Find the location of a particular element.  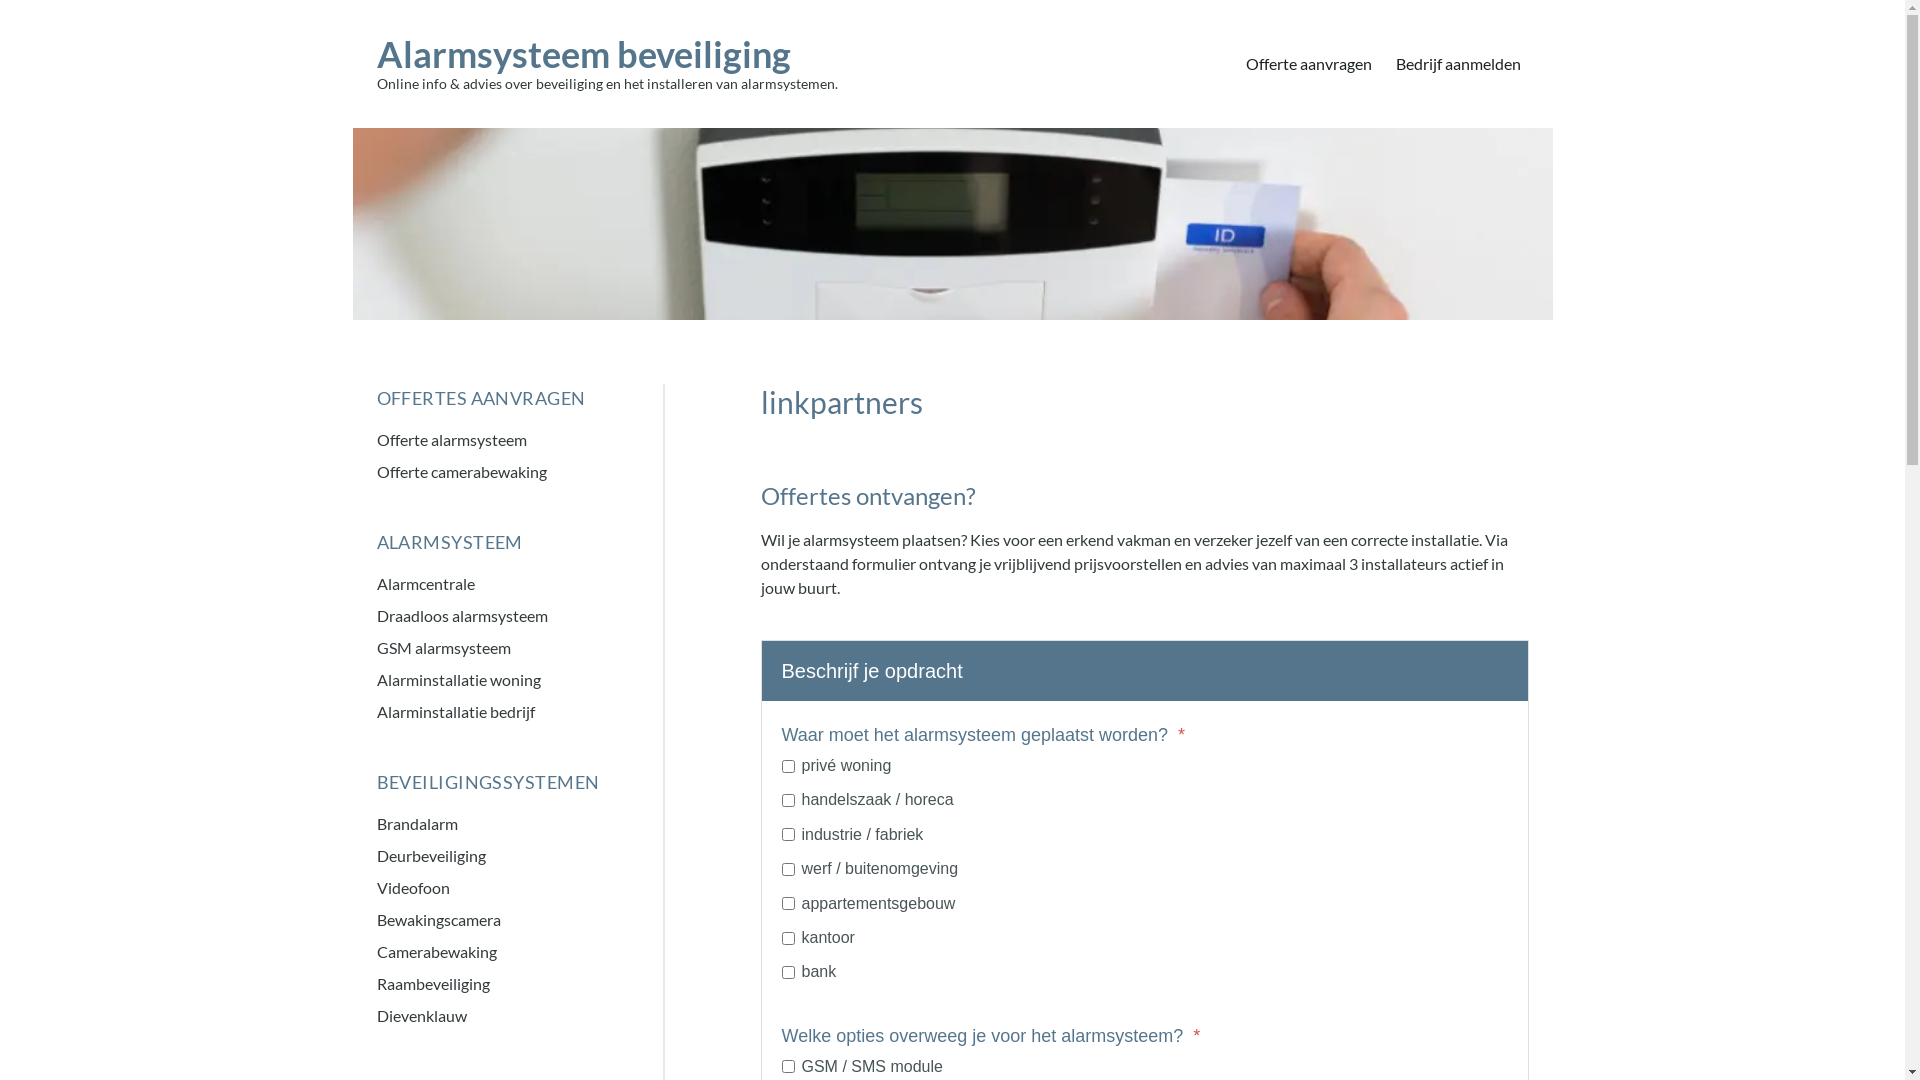

Alarmsysteem beveiliging is located at coordinates (606, 54).